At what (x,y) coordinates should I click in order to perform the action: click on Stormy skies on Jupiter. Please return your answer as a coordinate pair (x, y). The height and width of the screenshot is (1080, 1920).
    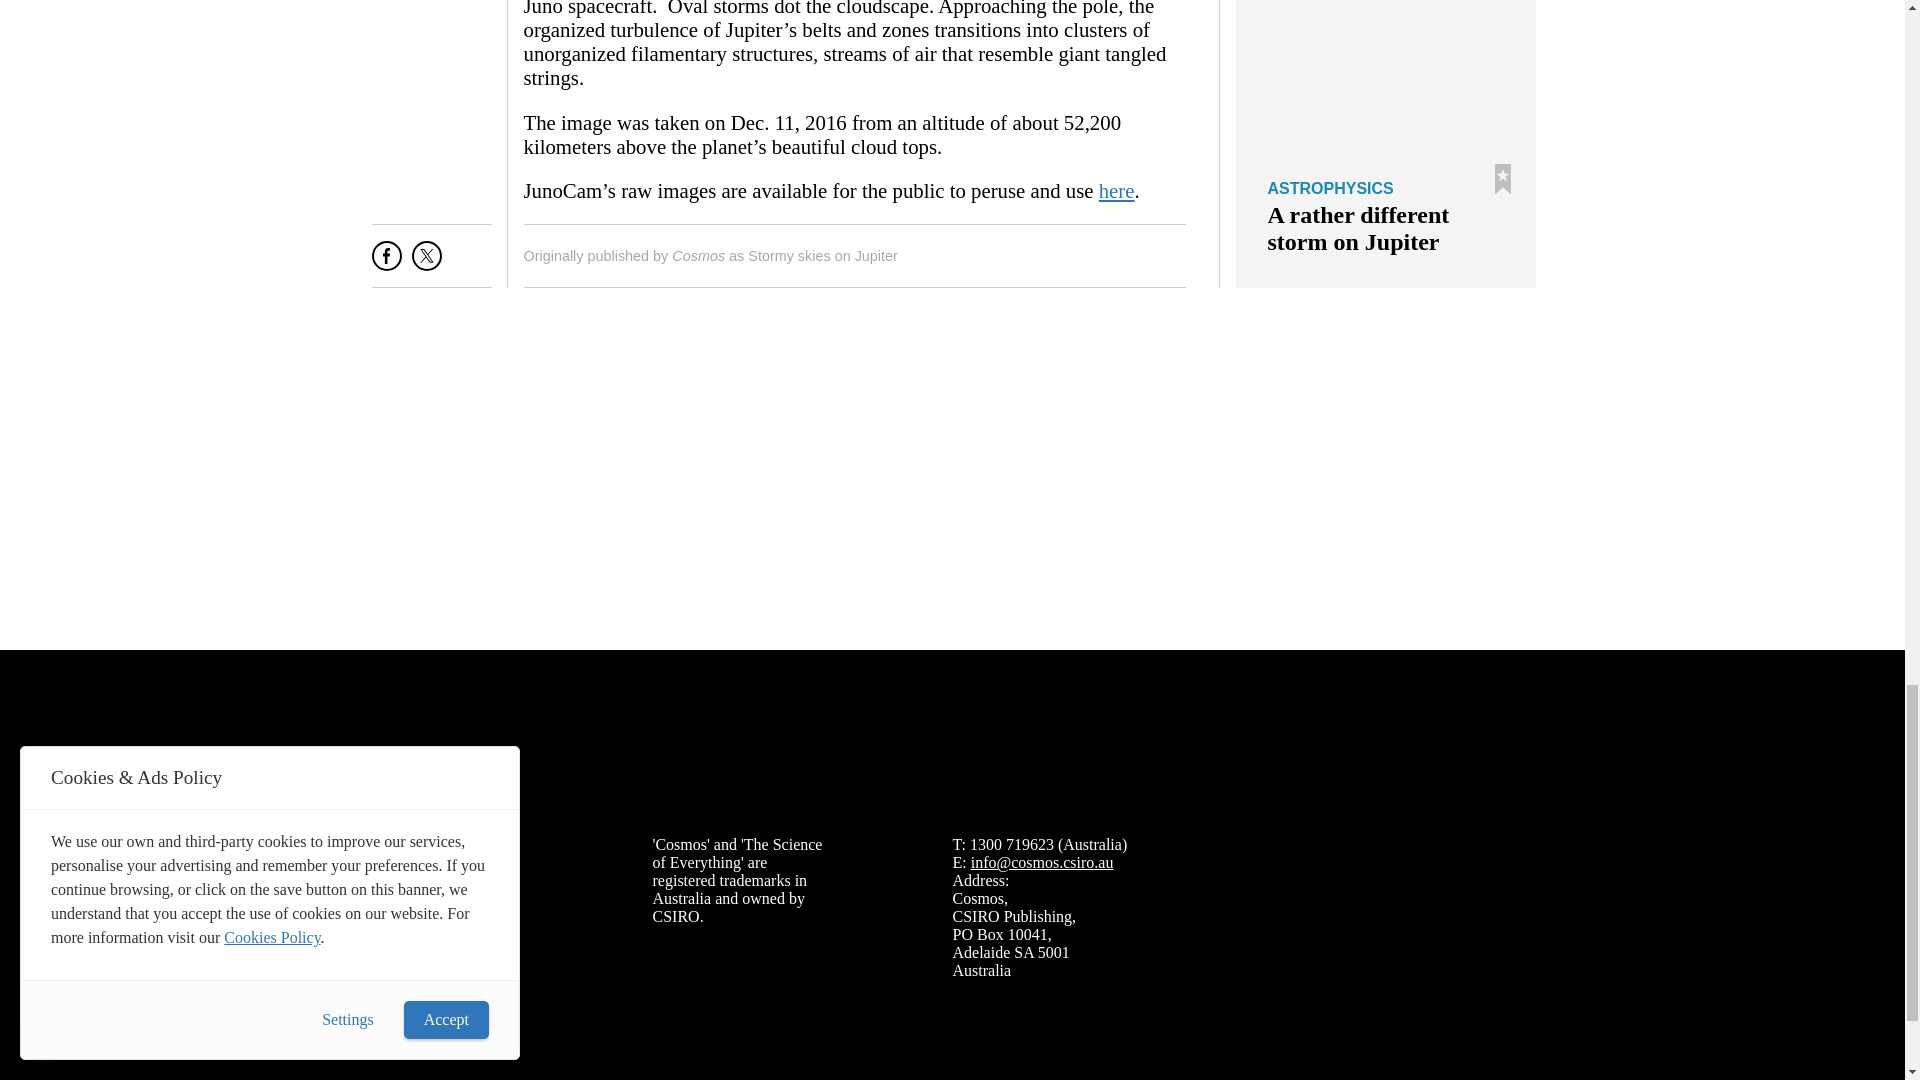
    Looking at the image, I should click on (823, 256).